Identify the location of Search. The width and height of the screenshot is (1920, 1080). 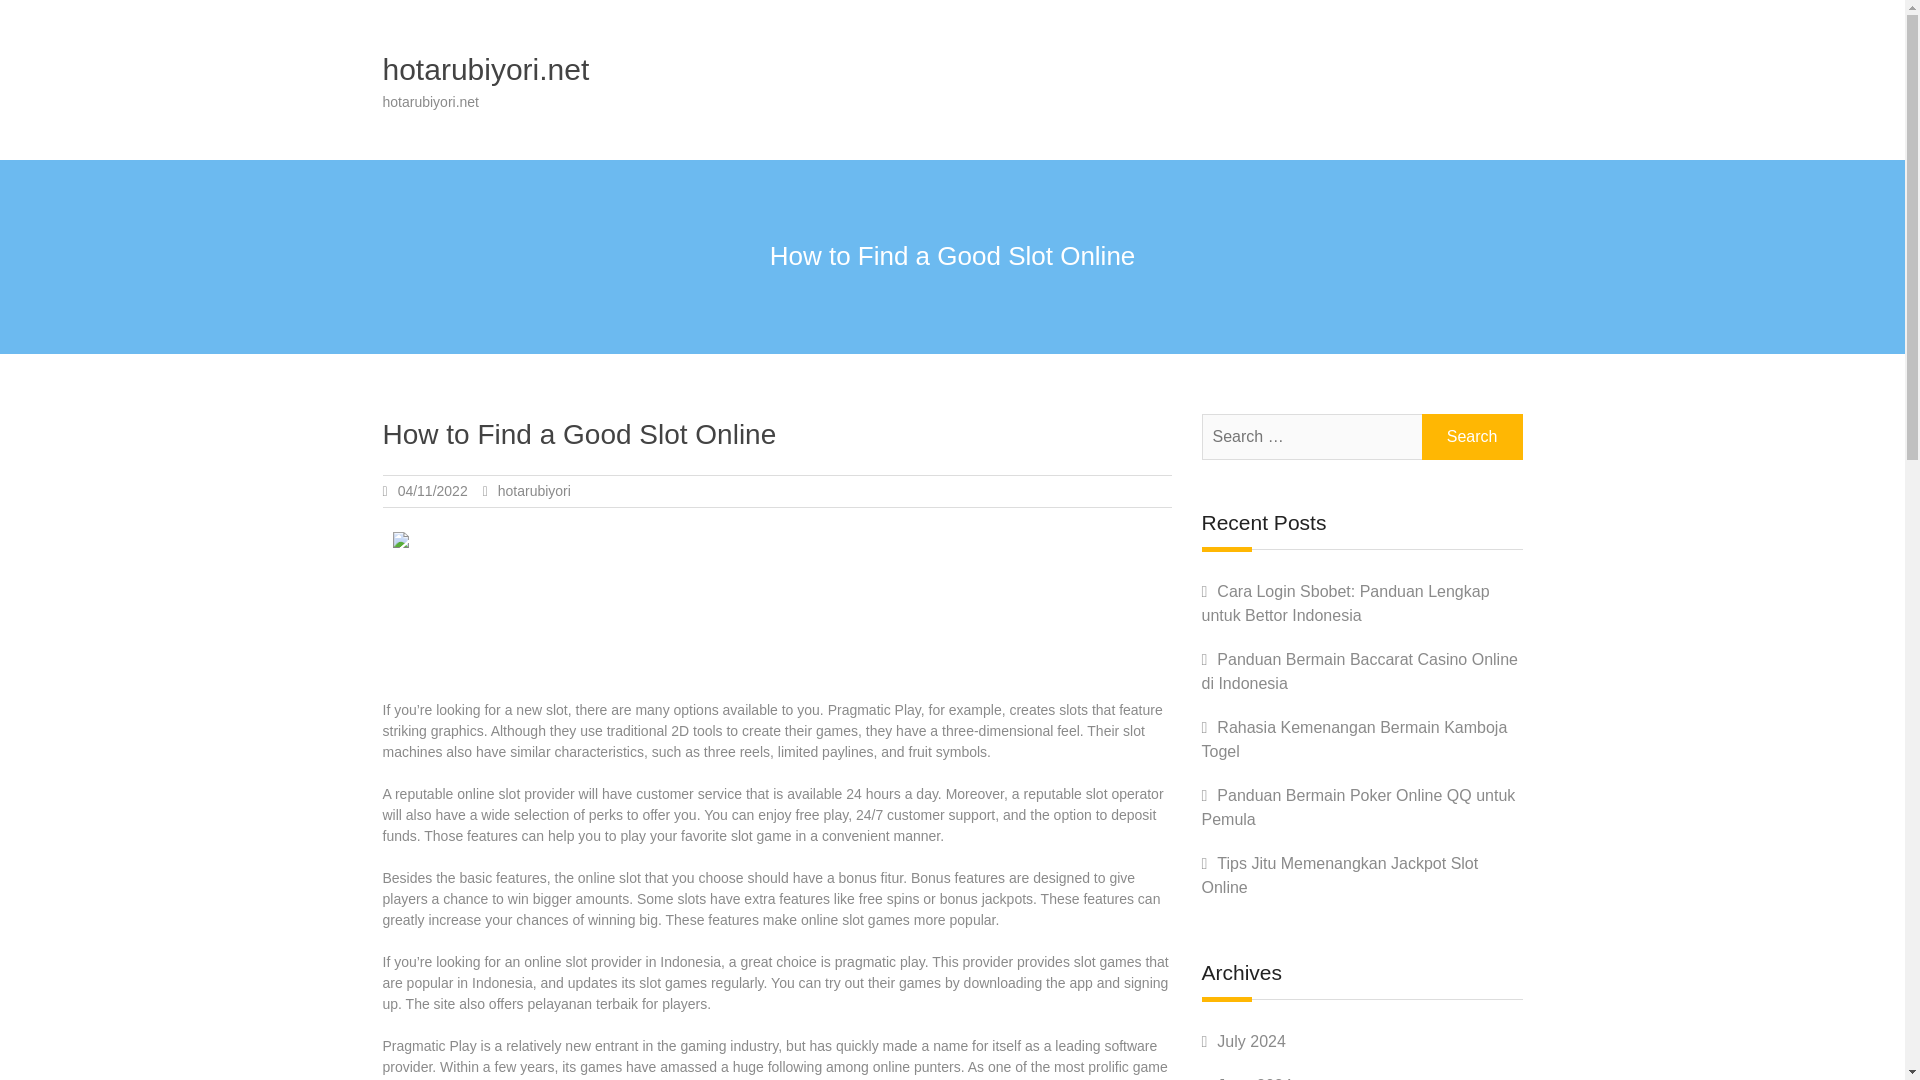
(1472, 436).